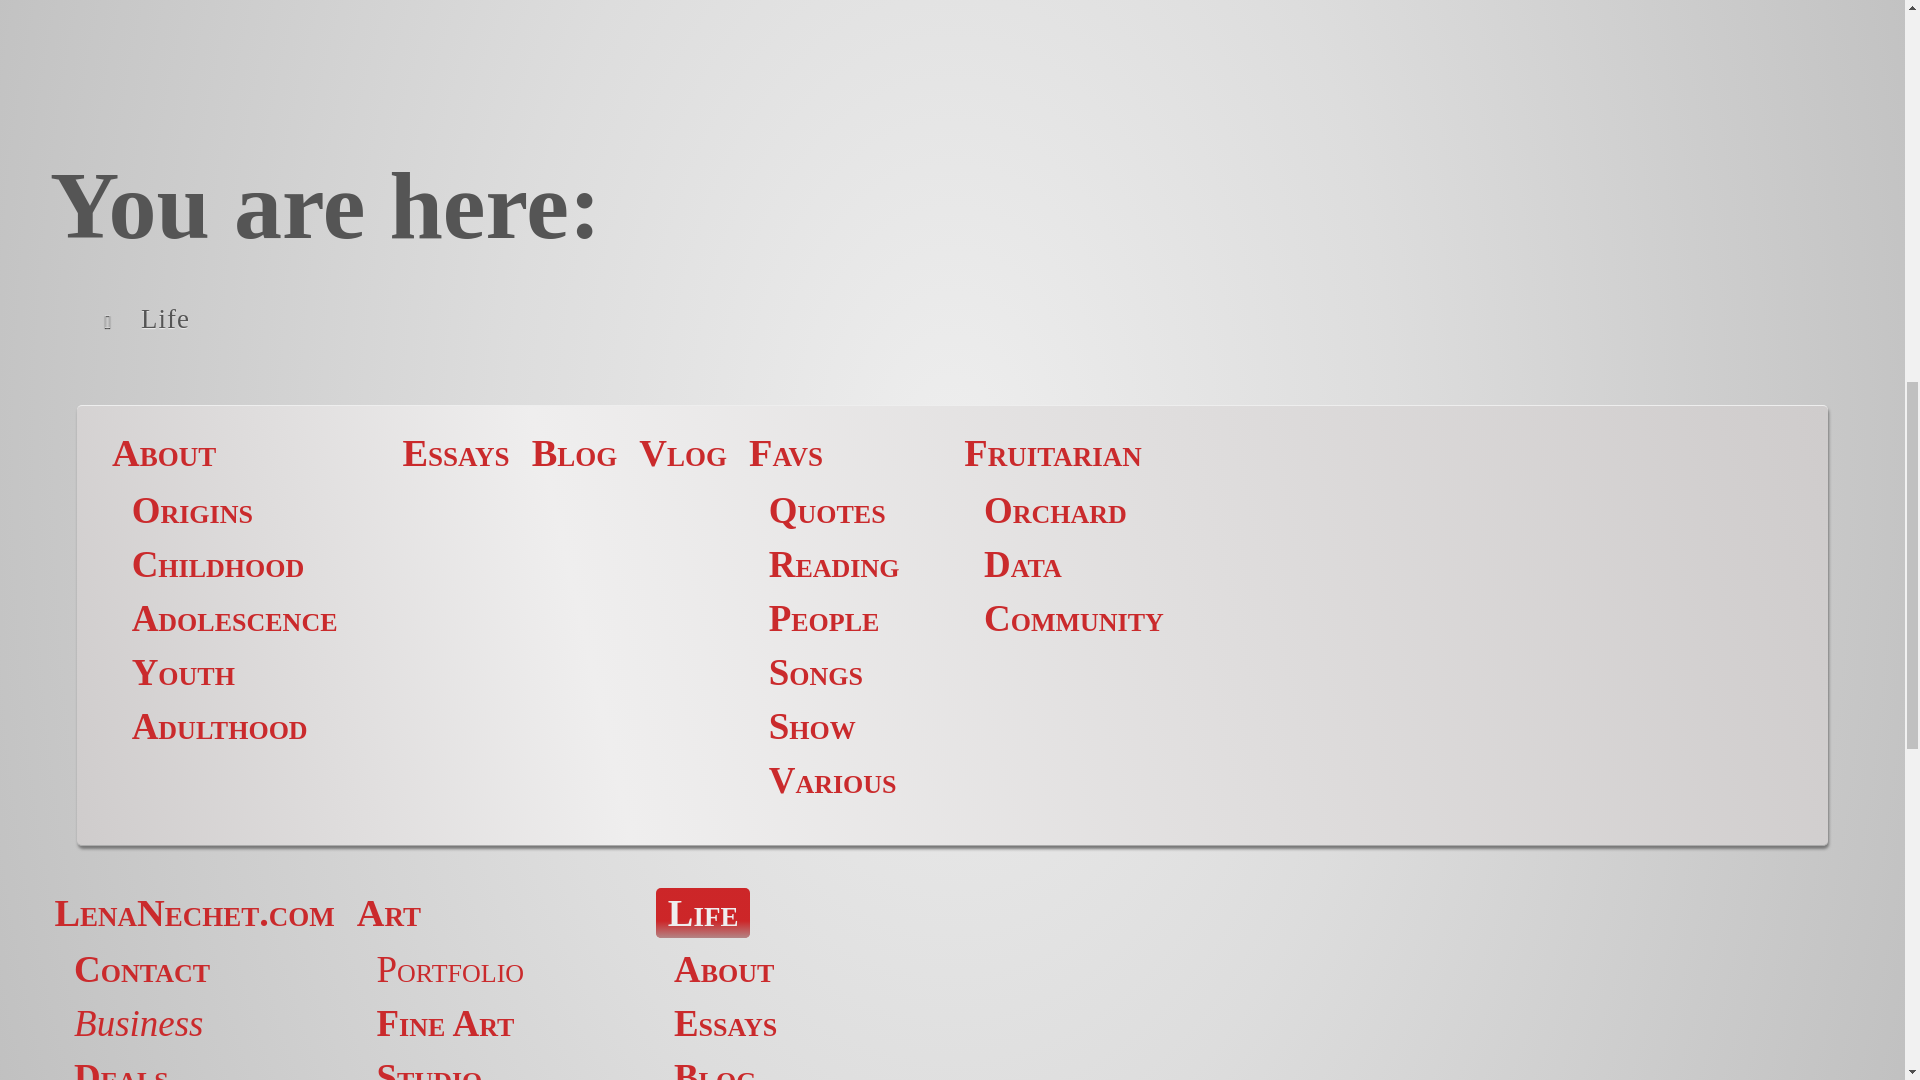 Image resolution: width=1920 pixels, height=1080 pixels. I want to click on People, so click(824, 618).